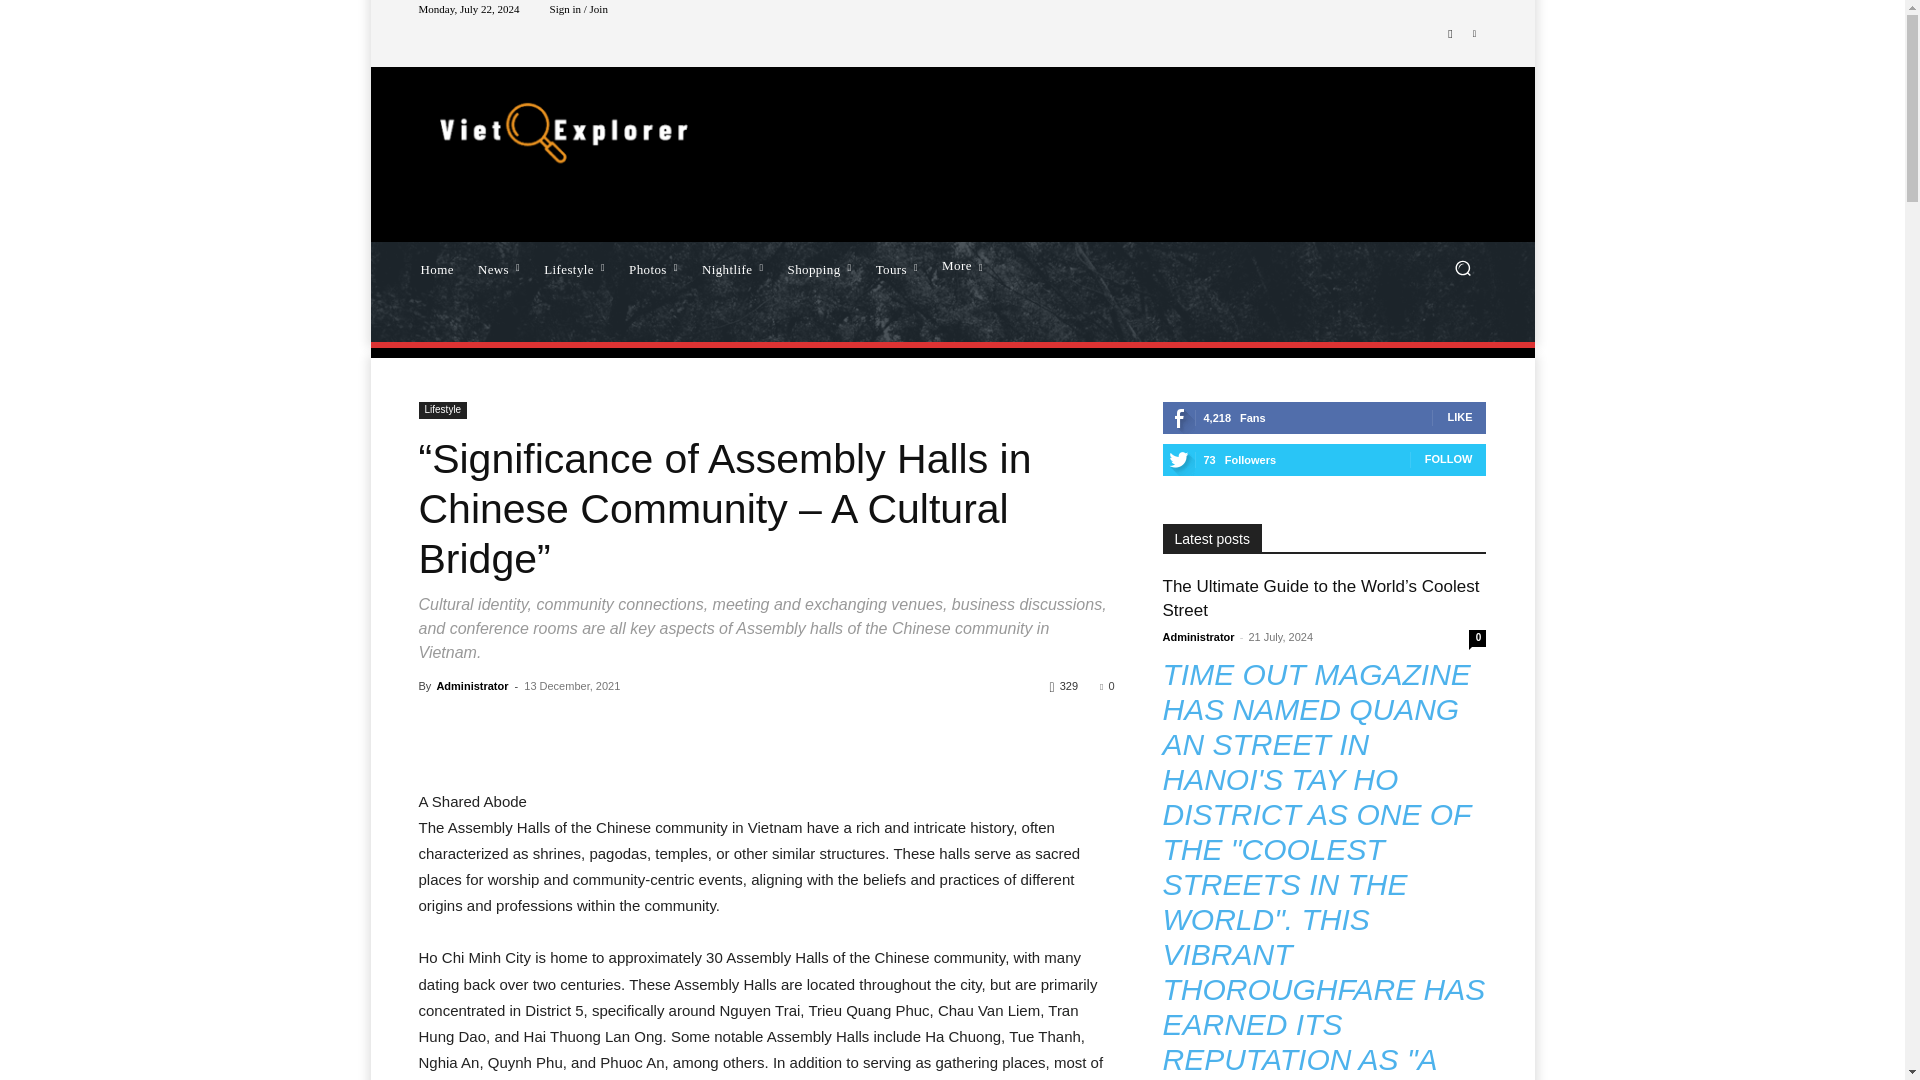 The width and height of the screenshot is (1920, 1080). What do you see at coordinates (498, 267) in the screenshot?
I see `News` at bounding box center [498, 267].